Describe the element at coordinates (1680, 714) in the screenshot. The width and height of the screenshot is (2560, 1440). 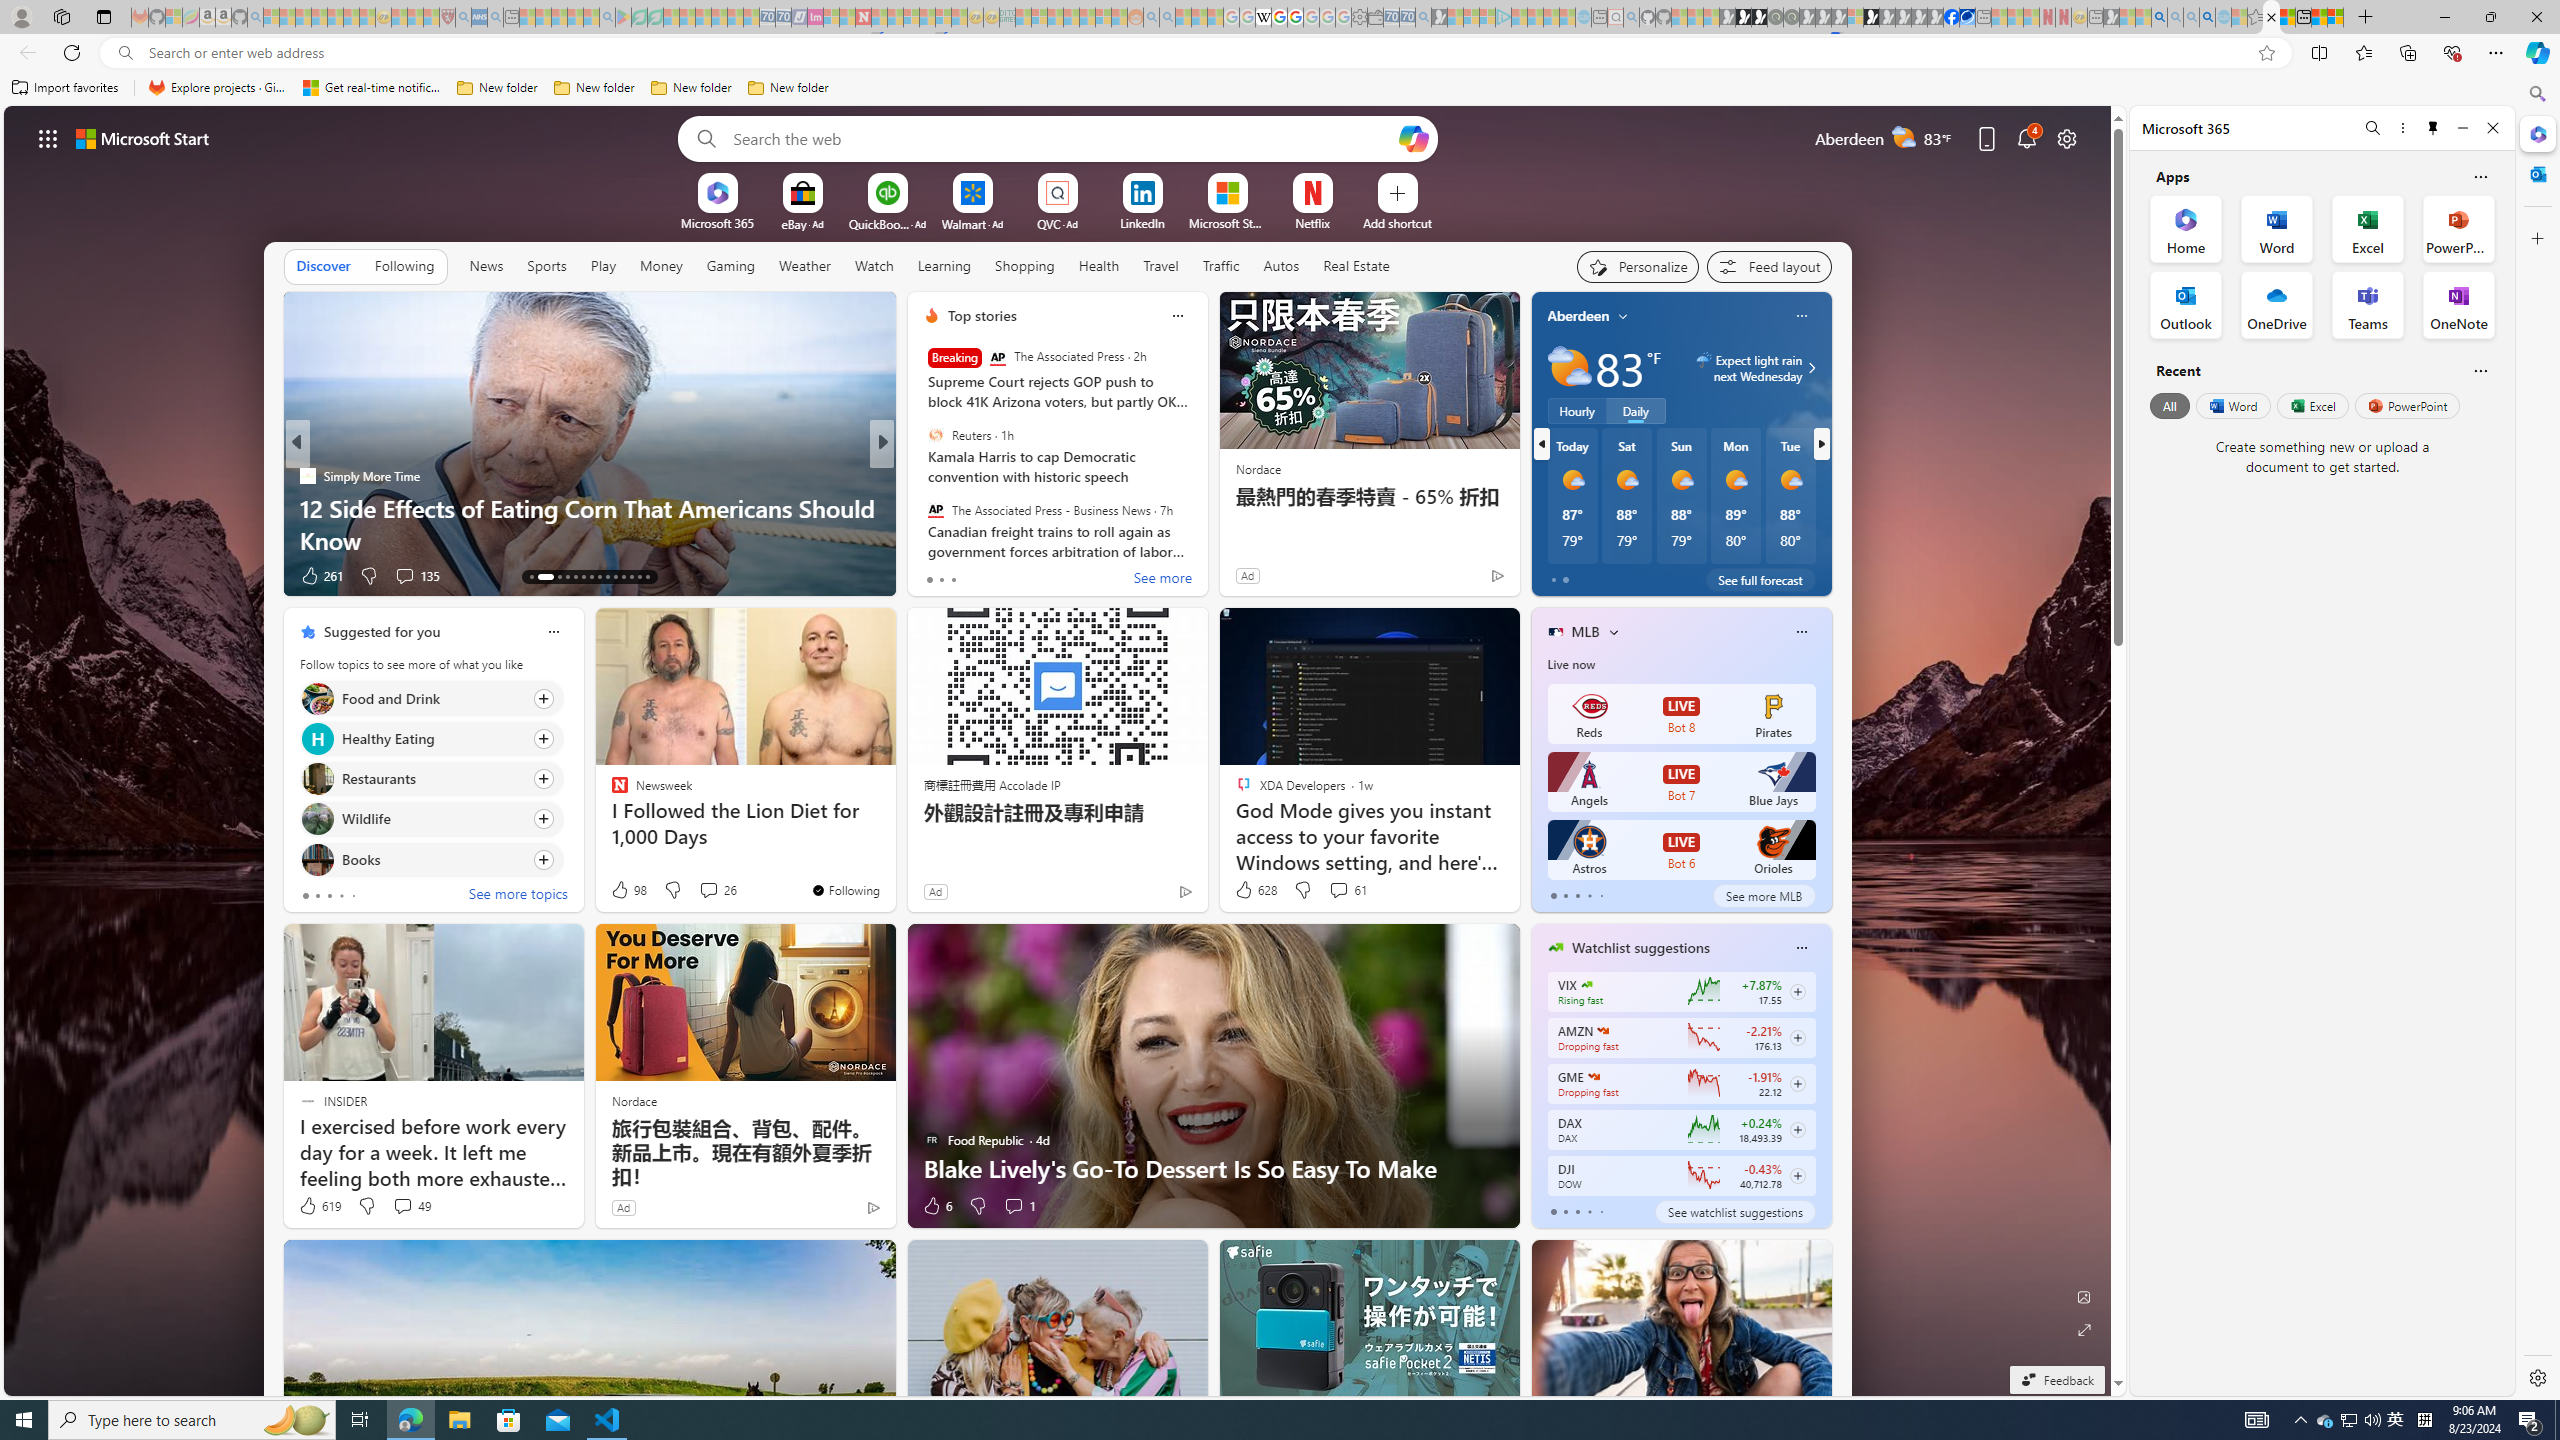
I see `Reds LIVE Bot 8 Pirates` at that location.